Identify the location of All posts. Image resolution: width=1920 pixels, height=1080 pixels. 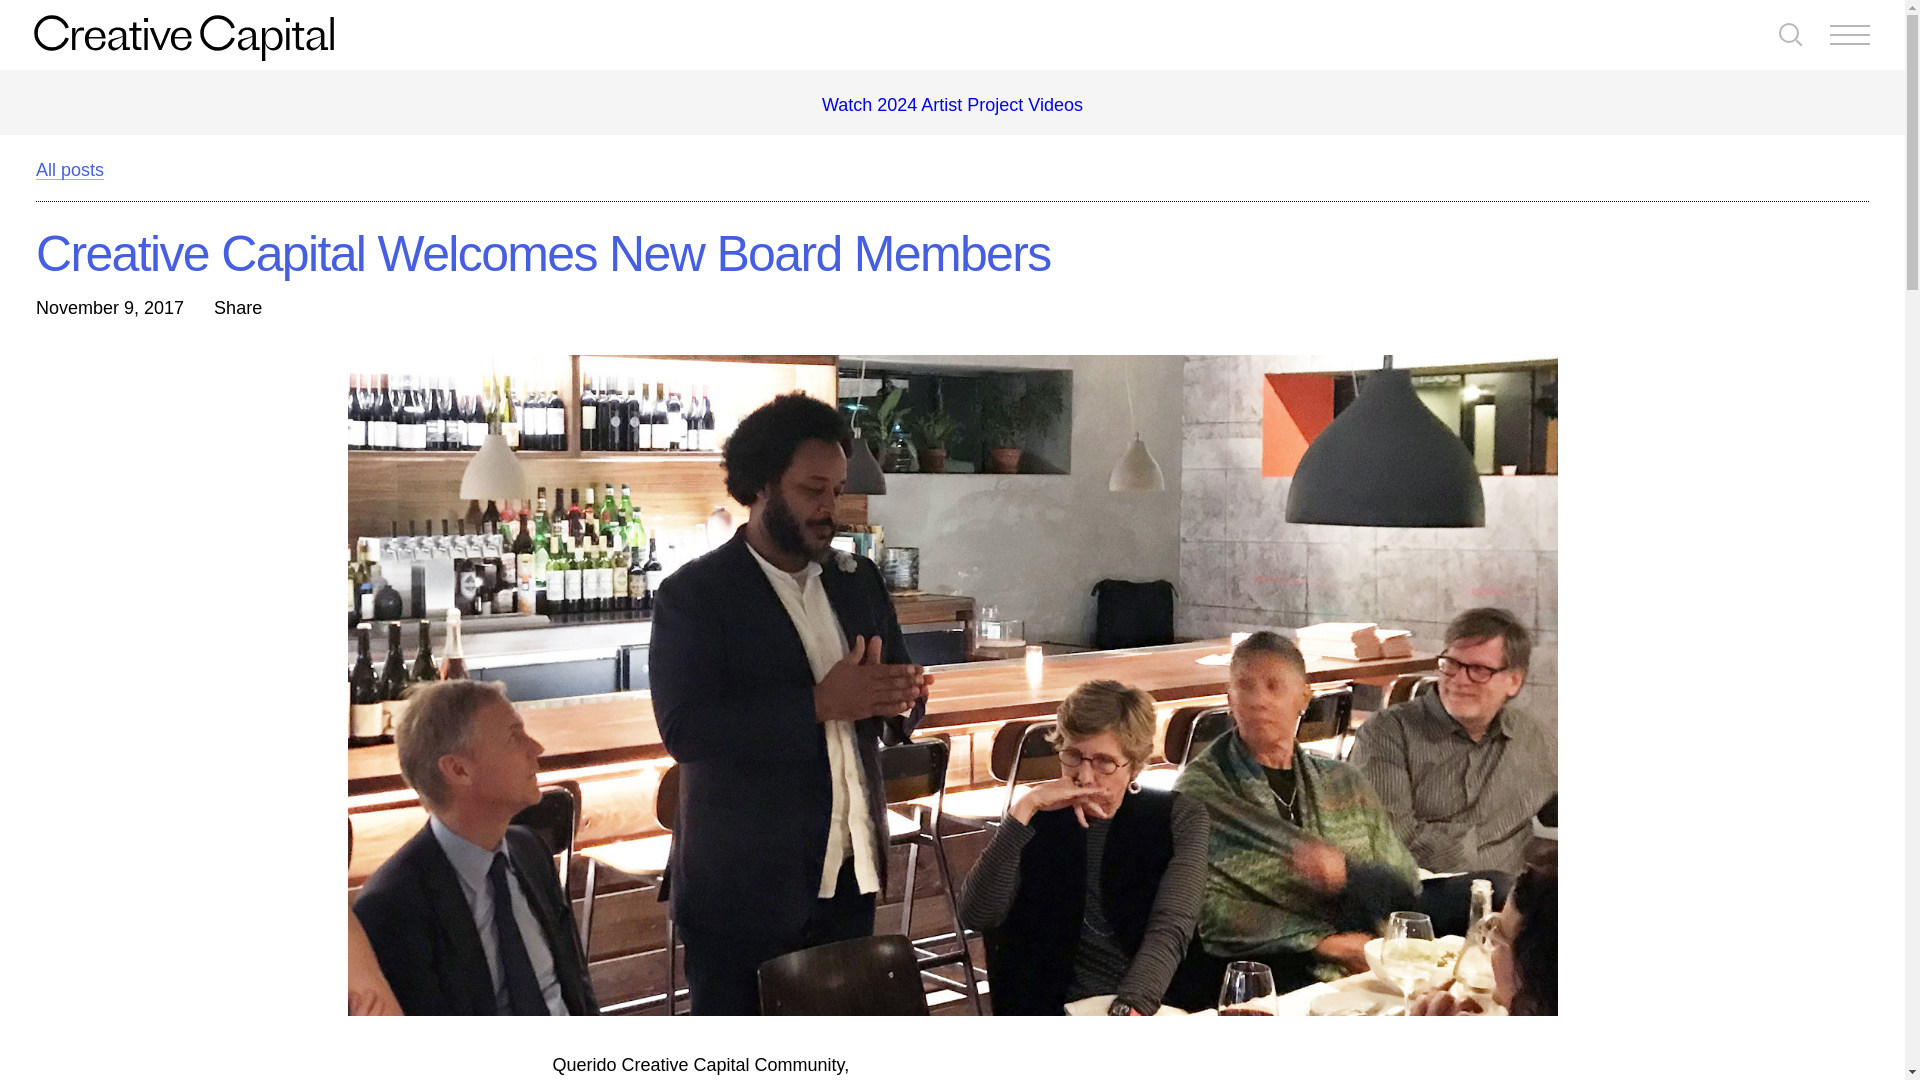
(70, 169).